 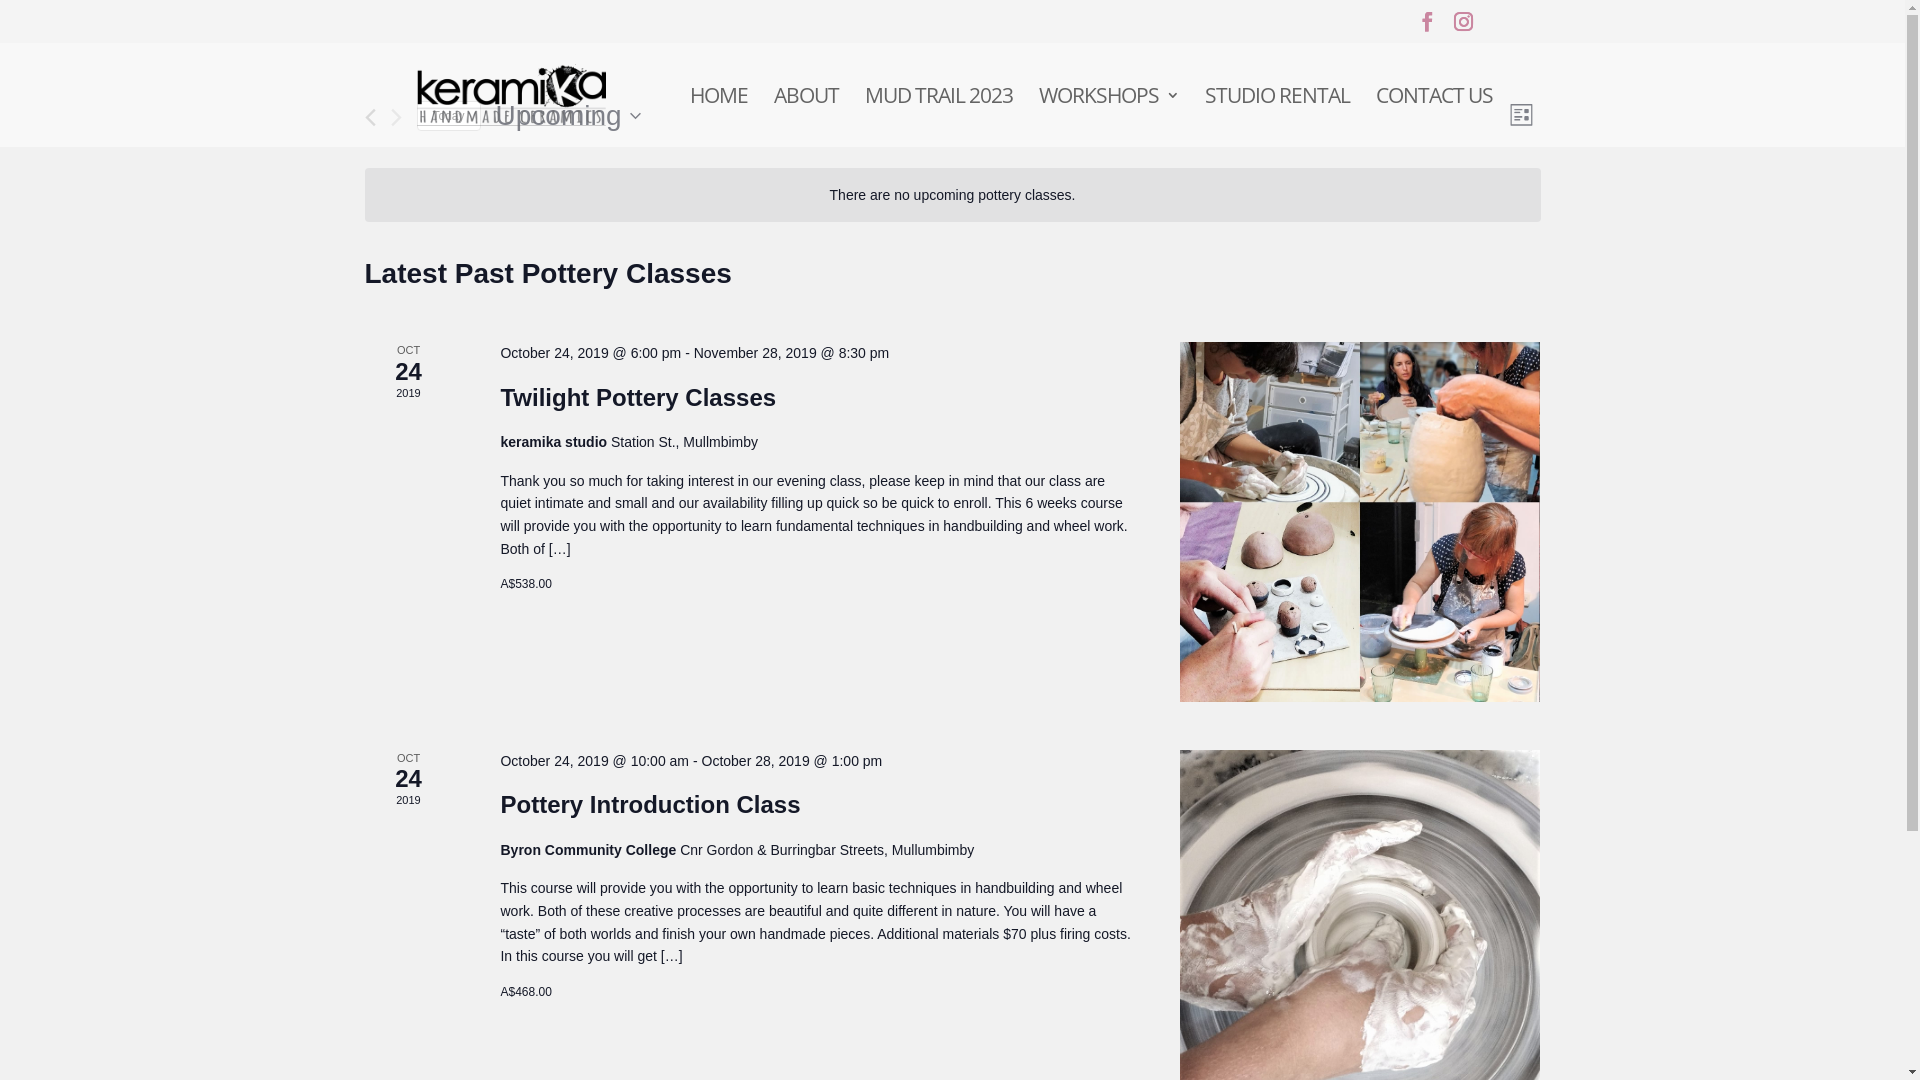 What do you see at coordinates (806, 118) in the screenshot?
I see `ABOUT` at bounding box center [806, 118].